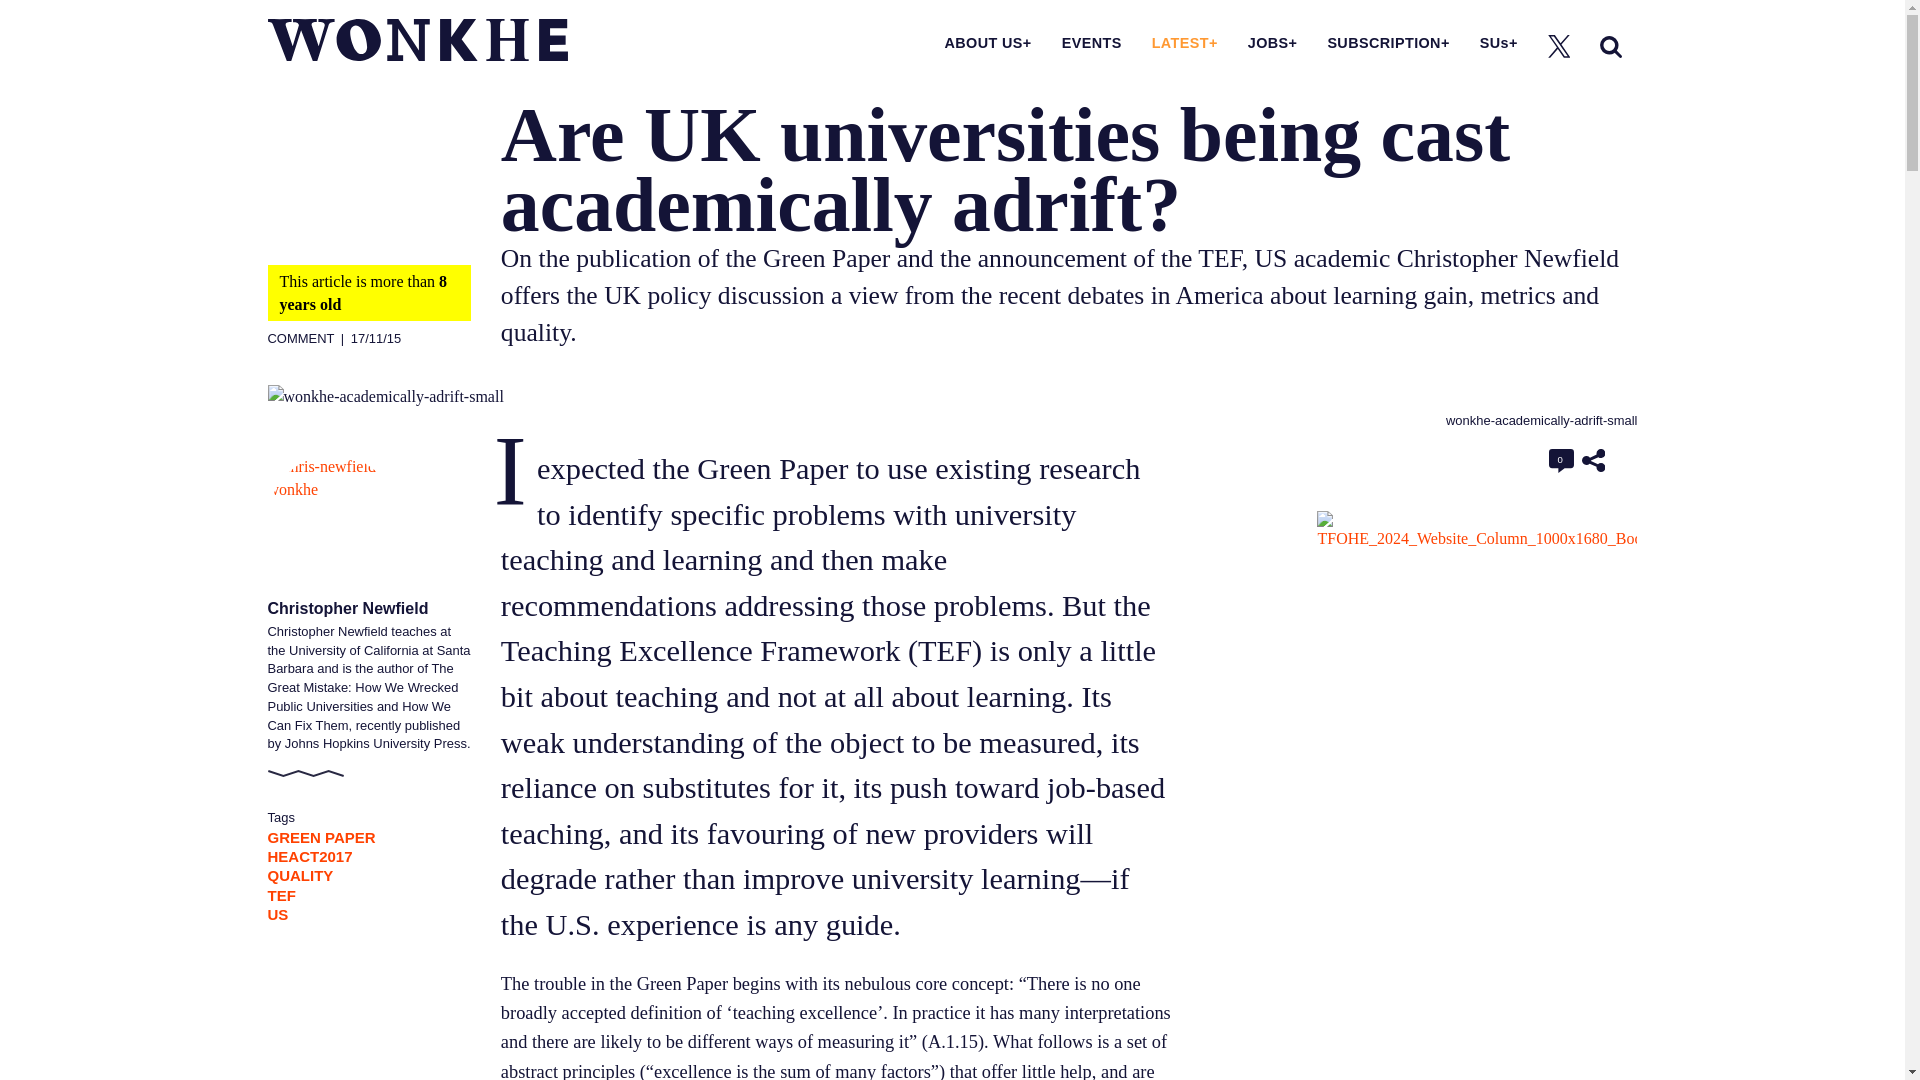  I want to click on icon-search, so click(1610, 46).